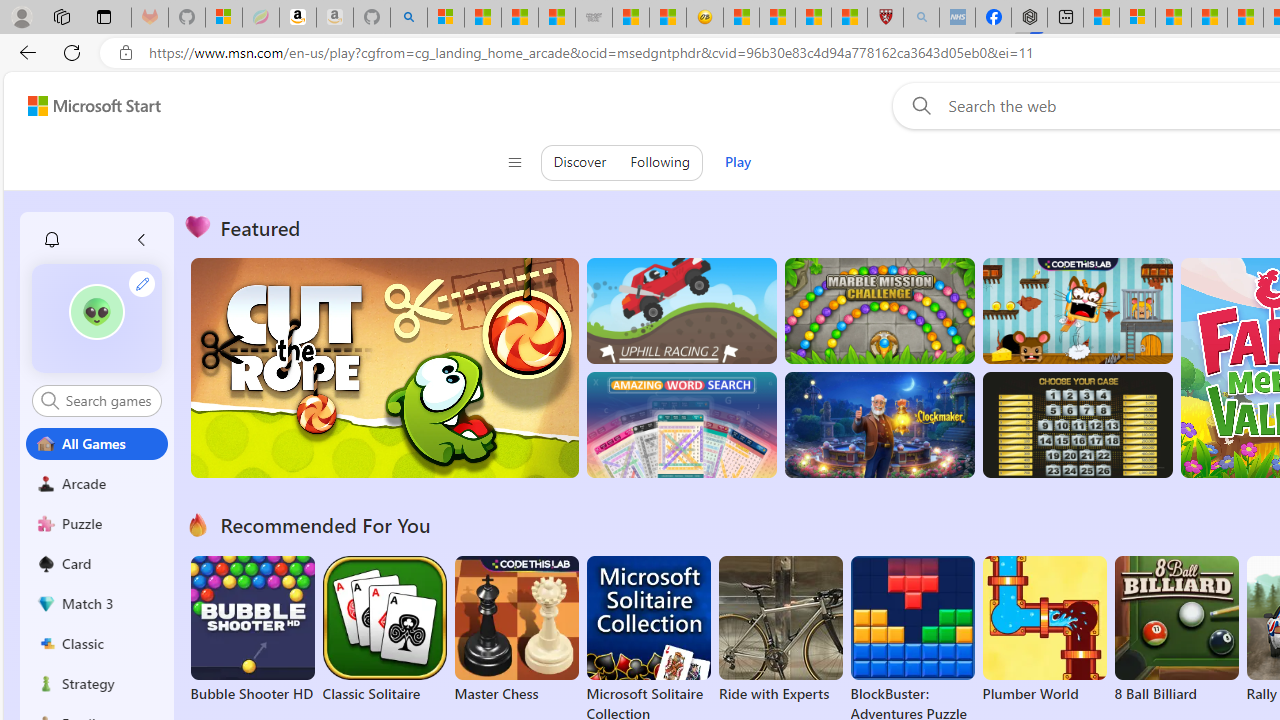  What do you see at coordinates (252, 630) in the screenshot?
I see `Bubble Shooter HD` at bounding box center [252, 630].